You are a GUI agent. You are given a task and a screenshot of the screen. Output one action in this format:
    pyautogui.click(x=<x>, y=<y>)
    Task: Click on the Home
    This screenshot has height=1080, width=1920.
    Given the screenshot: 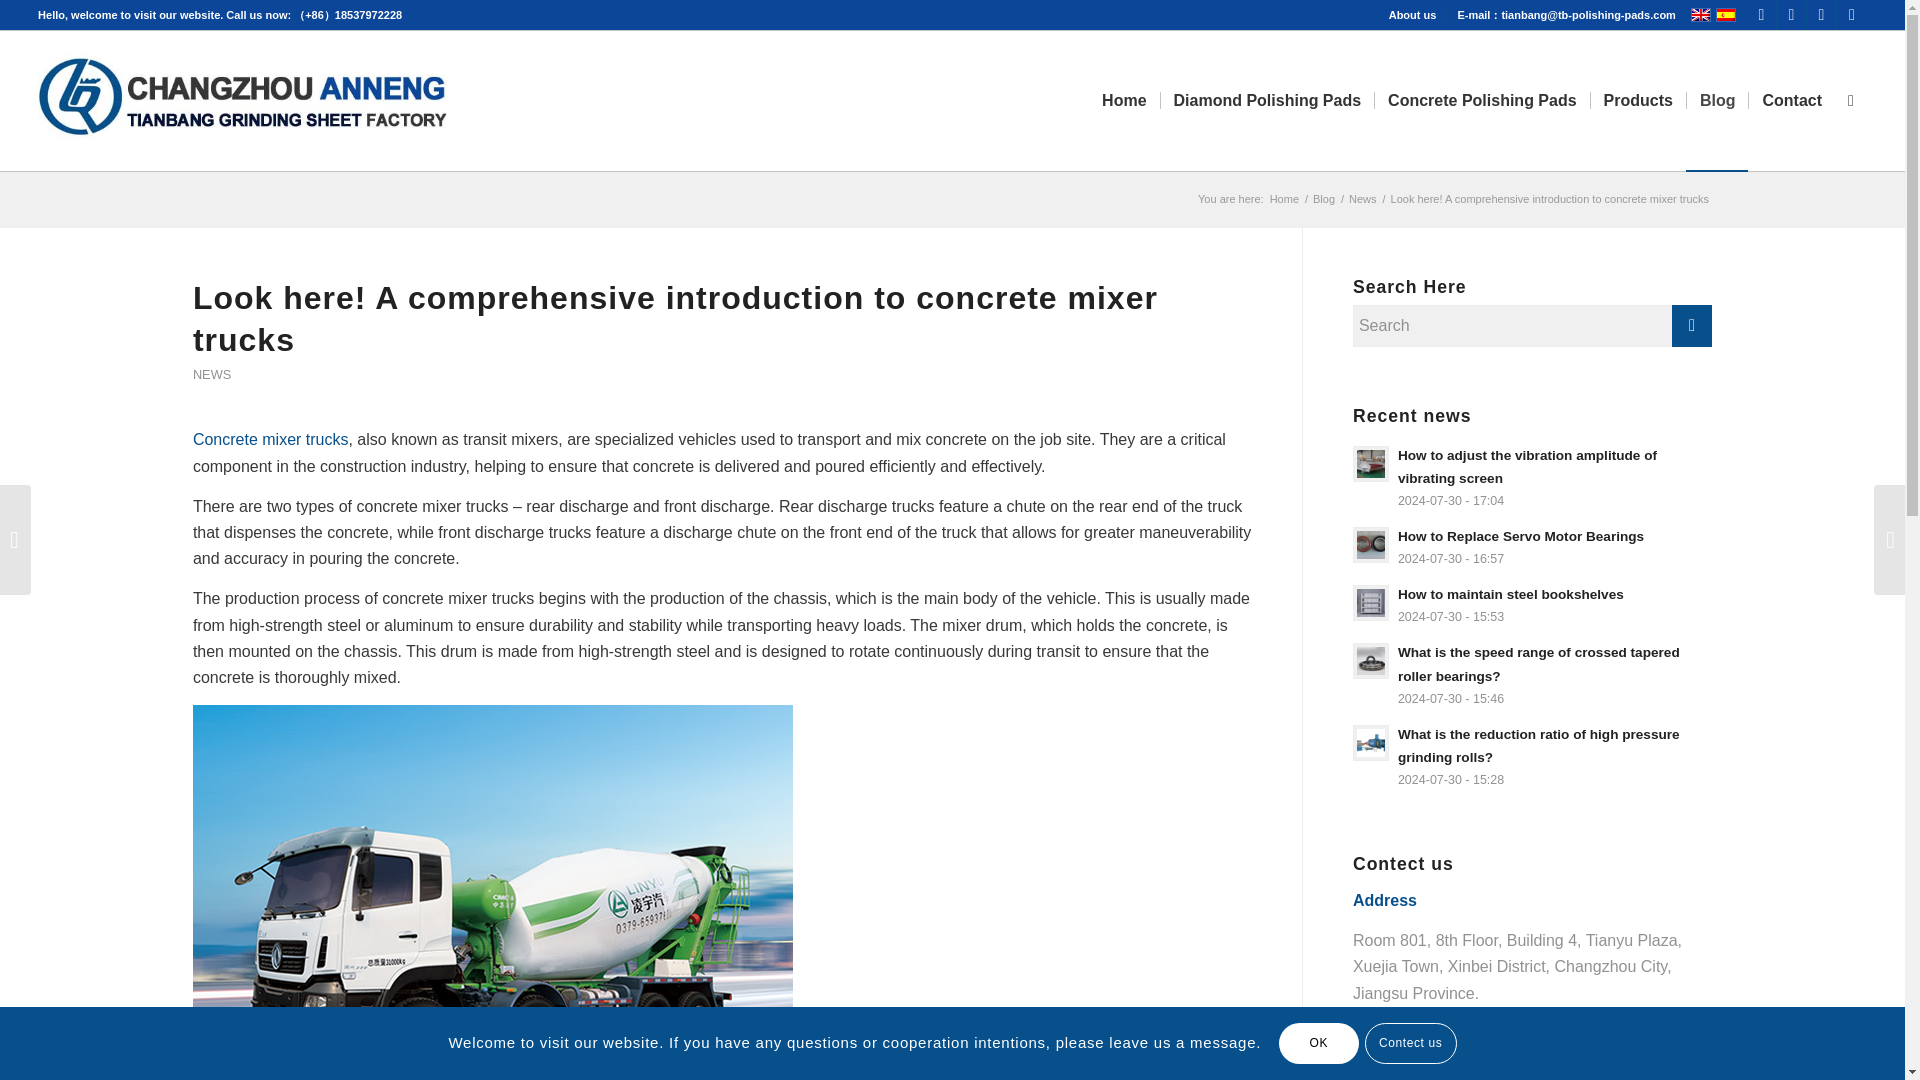 What is the action you would take?
    pyautogui.click(x=1284, y=200)
    